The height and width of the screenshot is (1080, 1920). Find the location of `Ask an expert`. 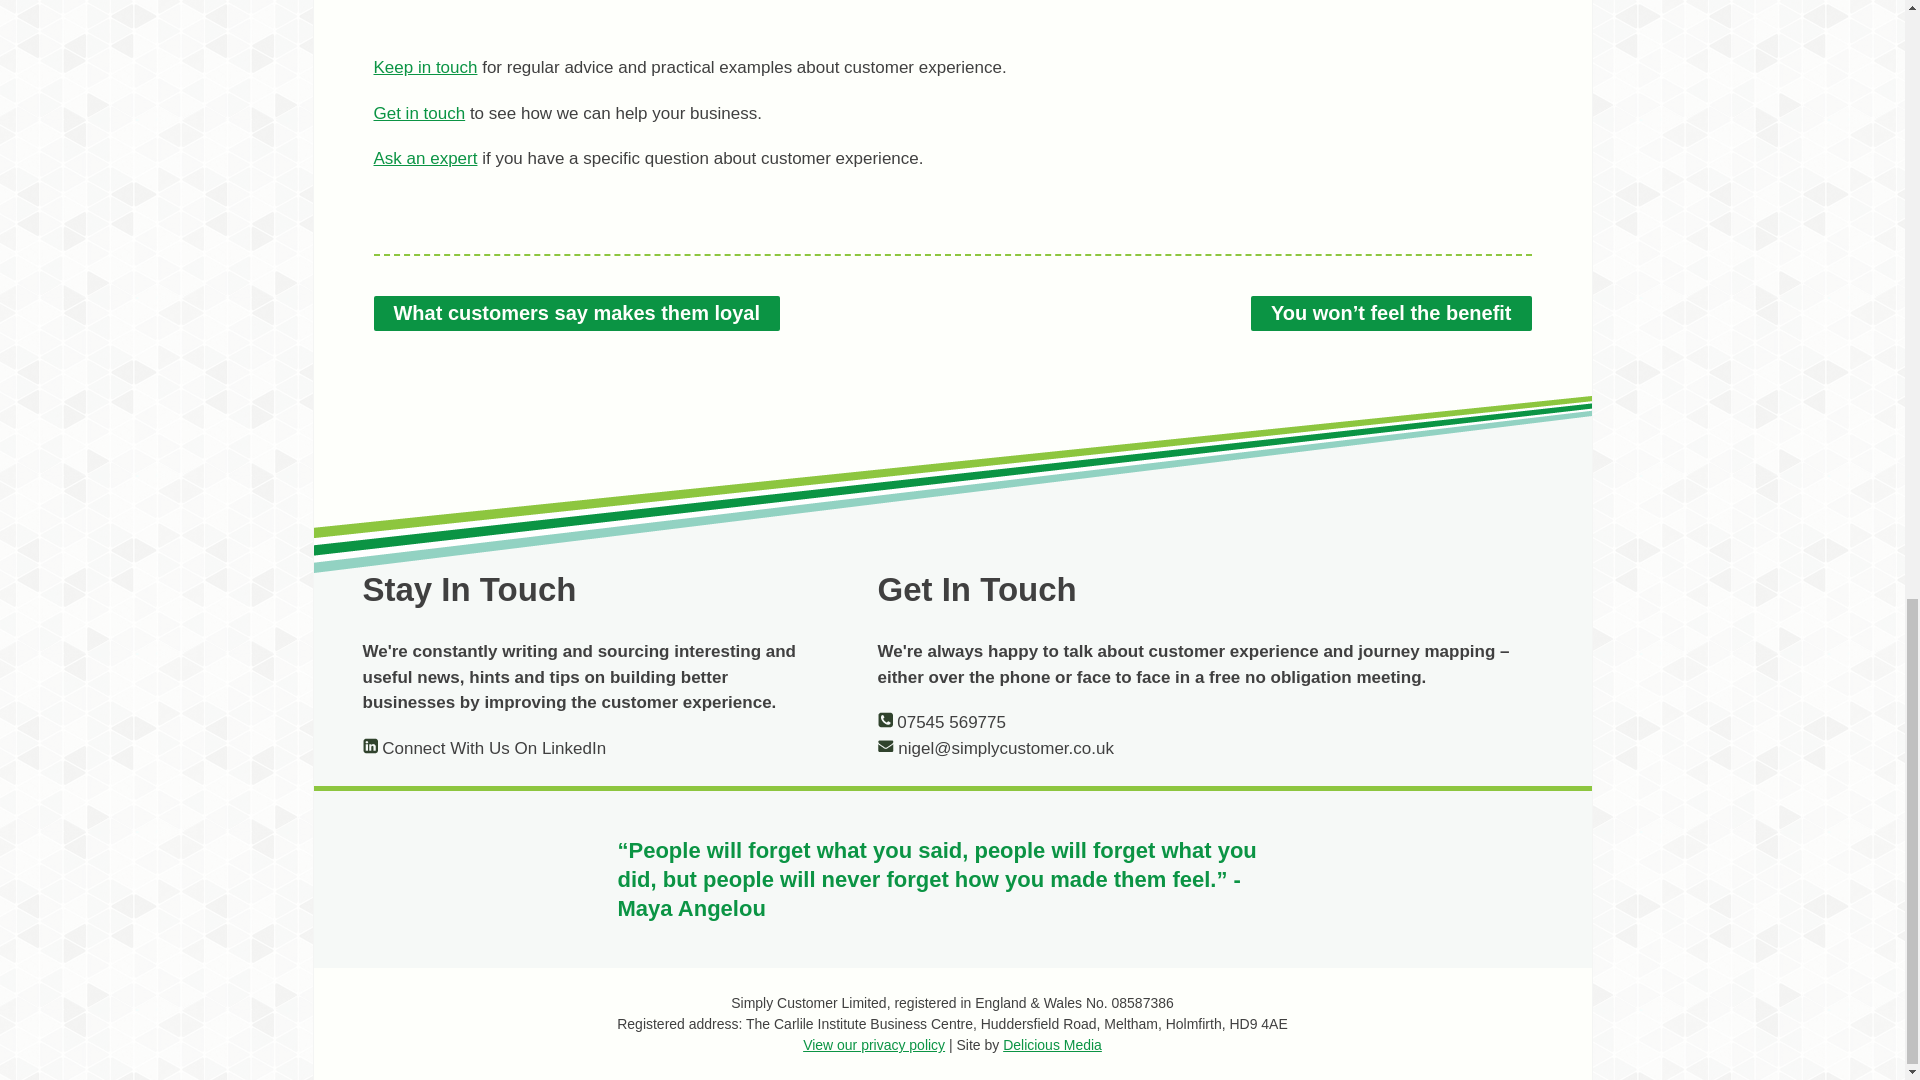

Ask an expert is located at coordinates (426, 158).